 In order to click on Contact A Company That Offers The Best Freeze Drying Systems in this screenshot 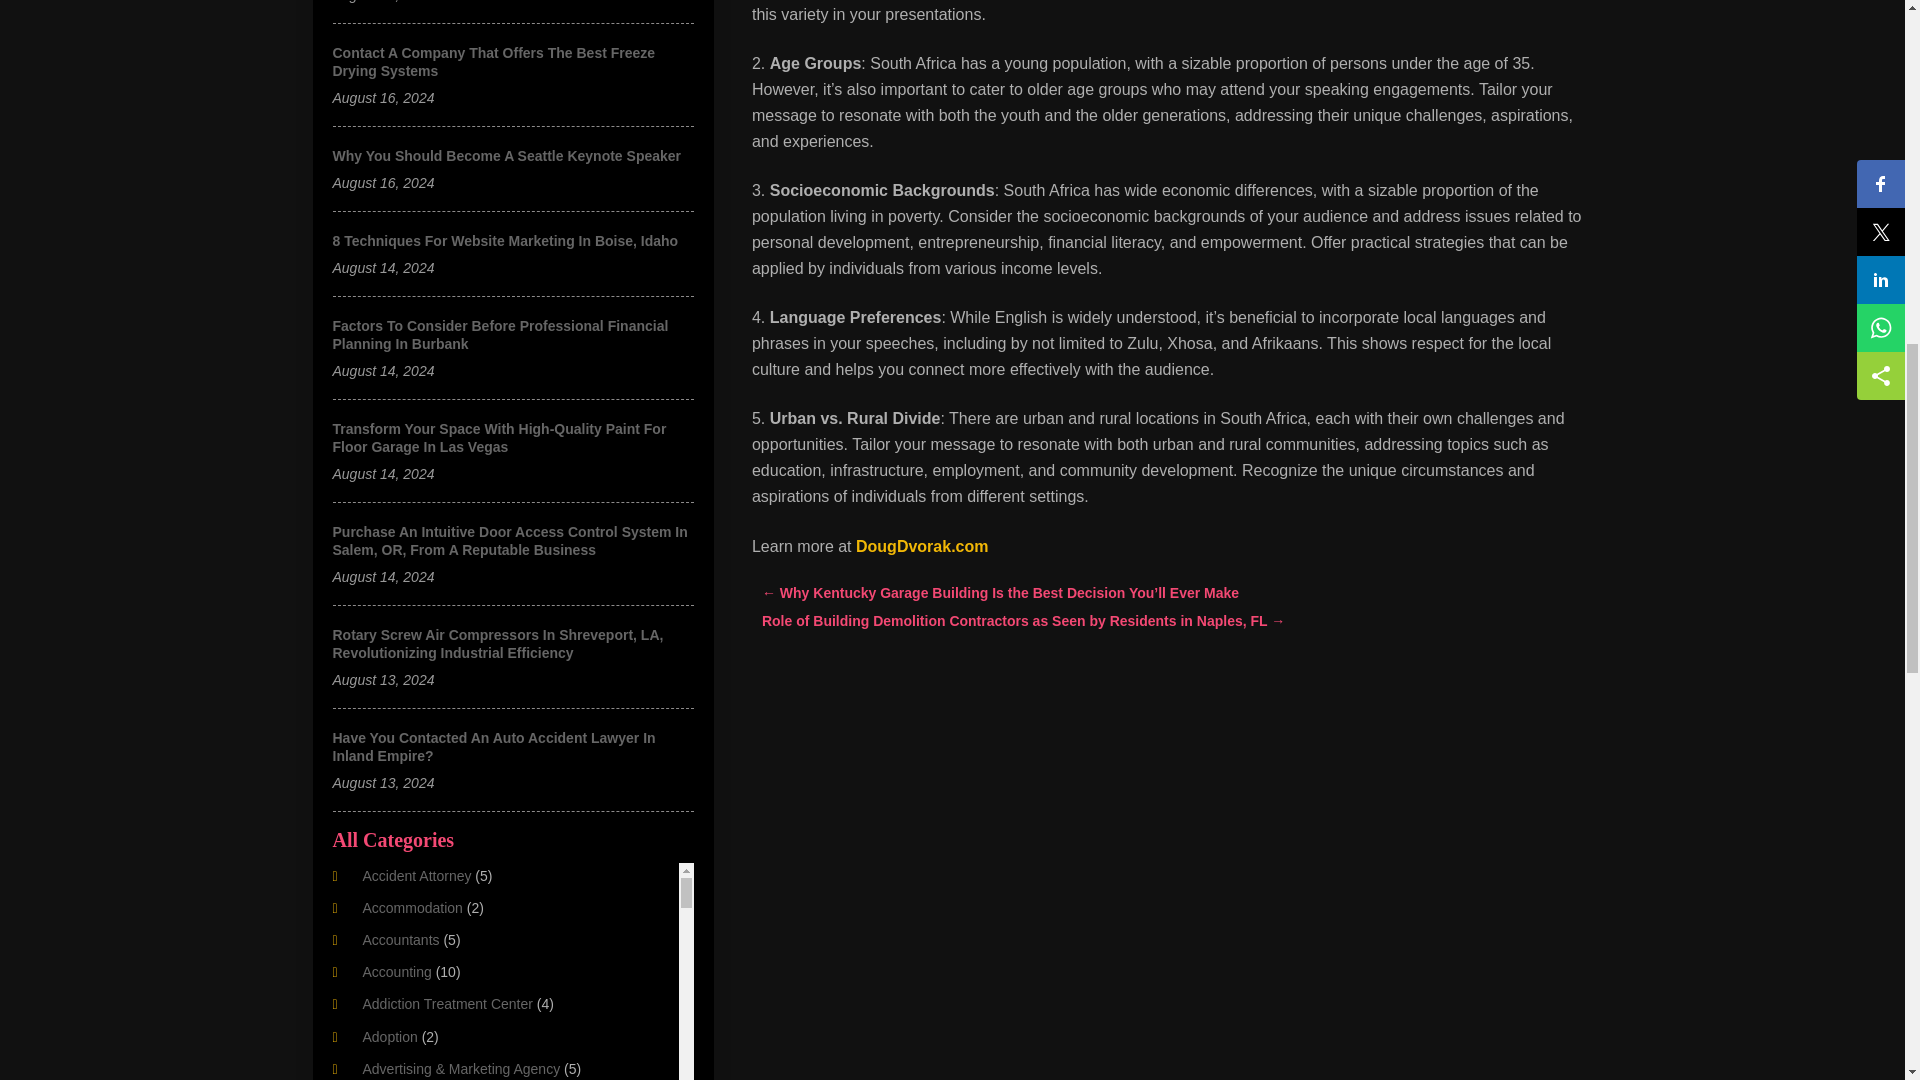, I will do `click(493, 62)`.